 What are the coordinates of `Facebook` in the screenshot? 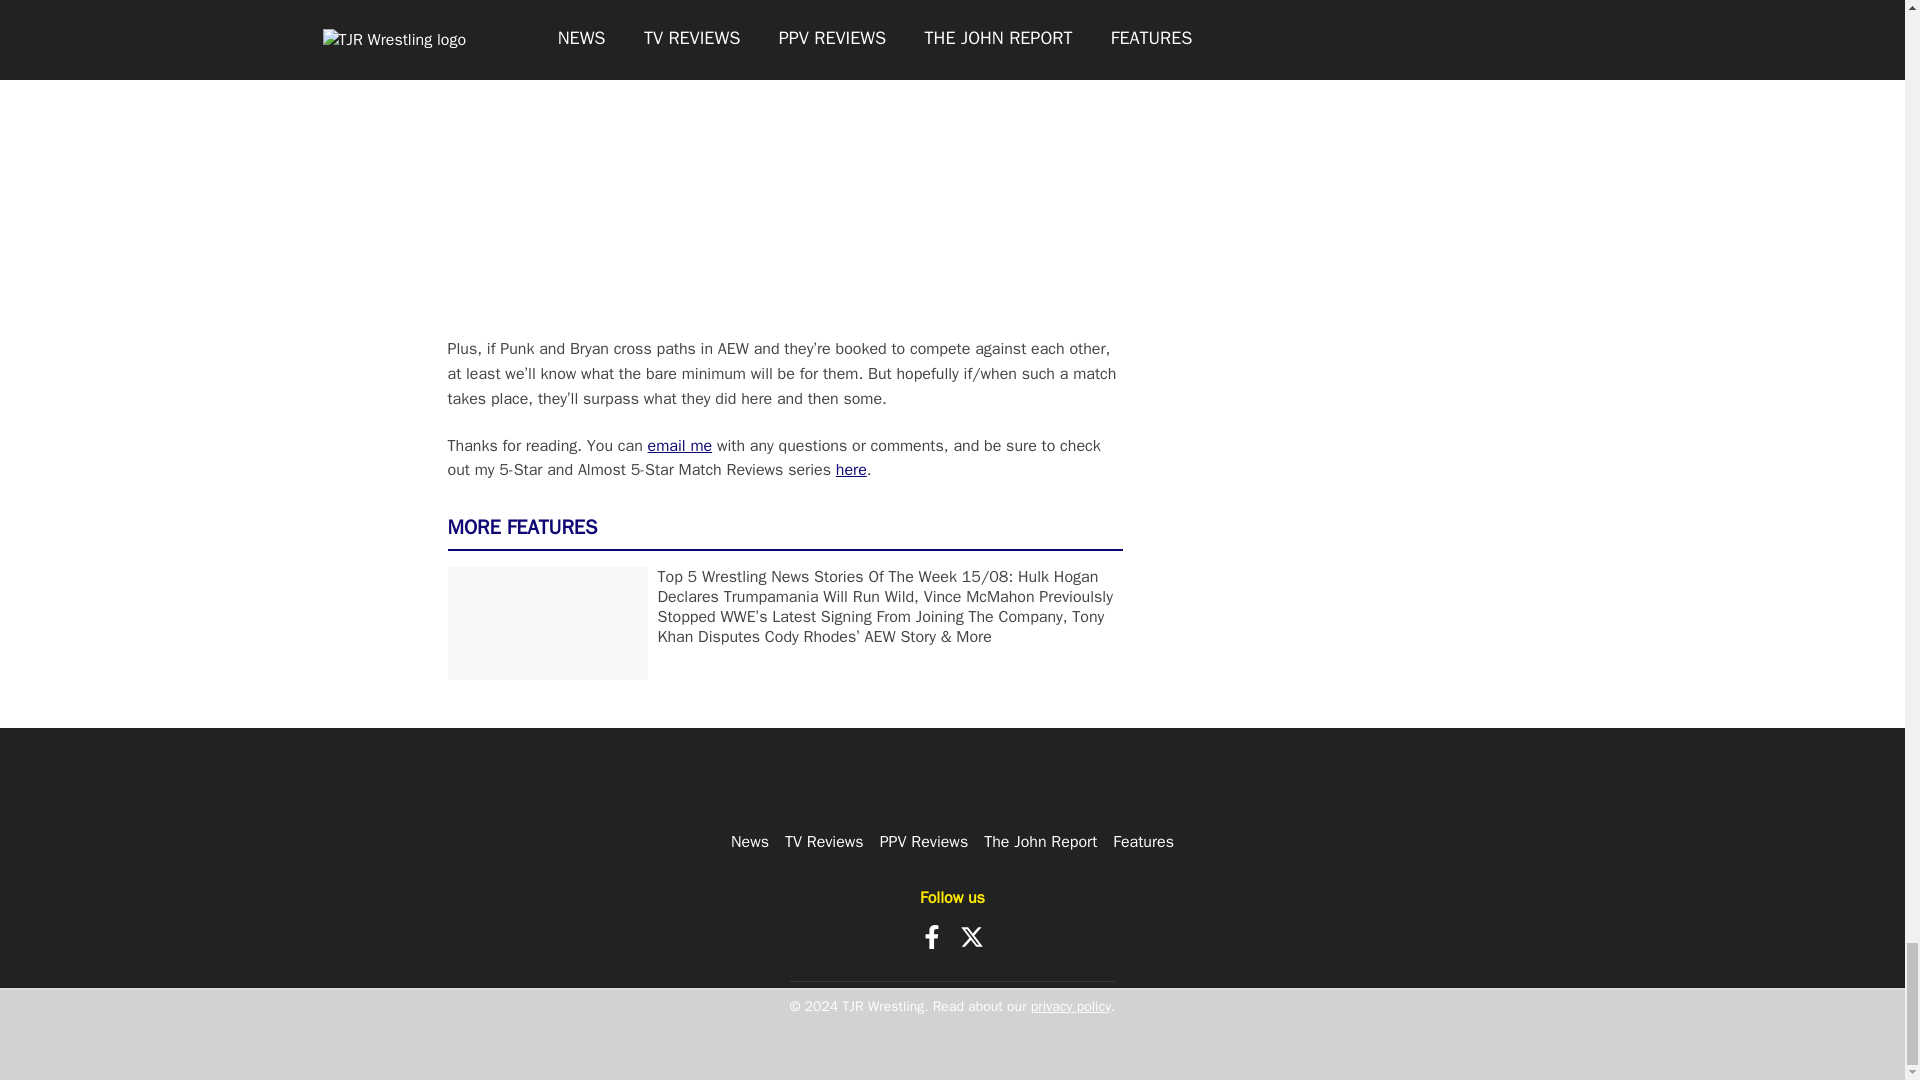 It's located at (932, 936).